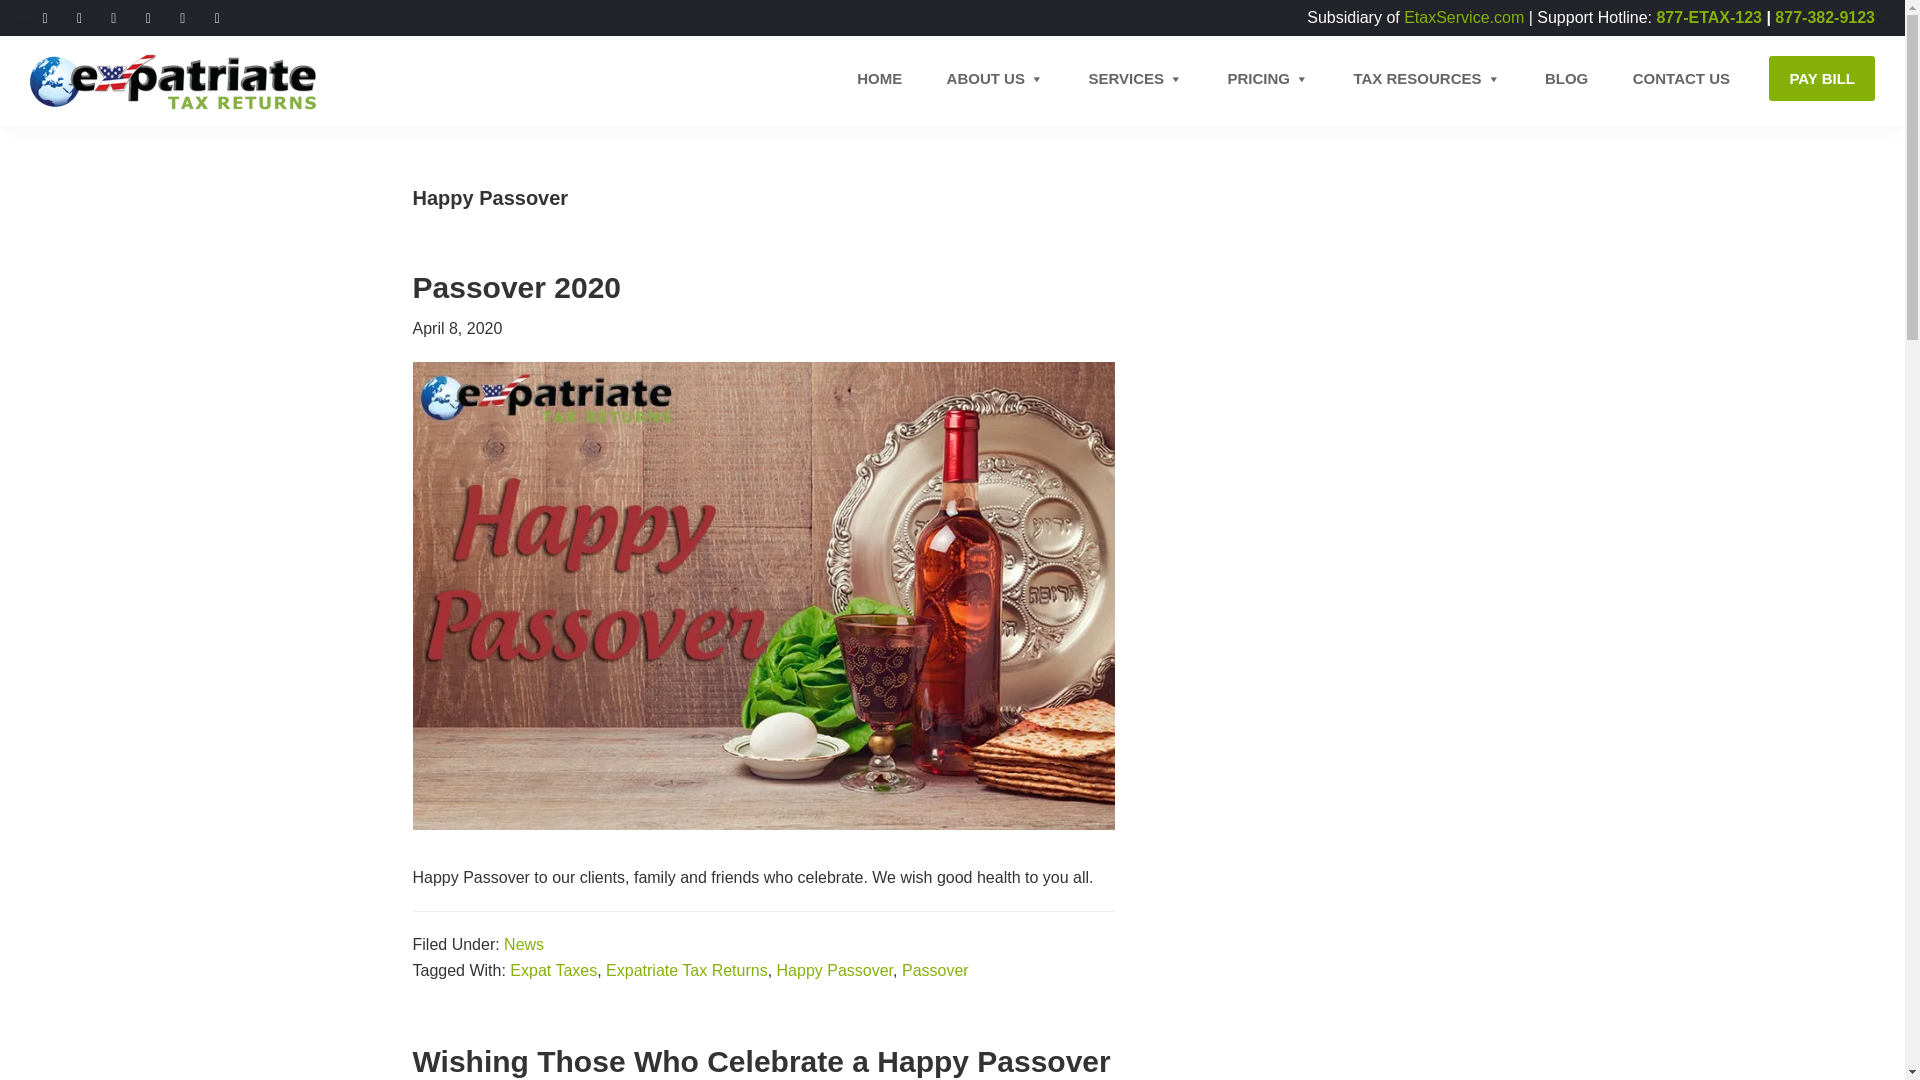  I want to click on EtaxService.com, so click(1464, 16).